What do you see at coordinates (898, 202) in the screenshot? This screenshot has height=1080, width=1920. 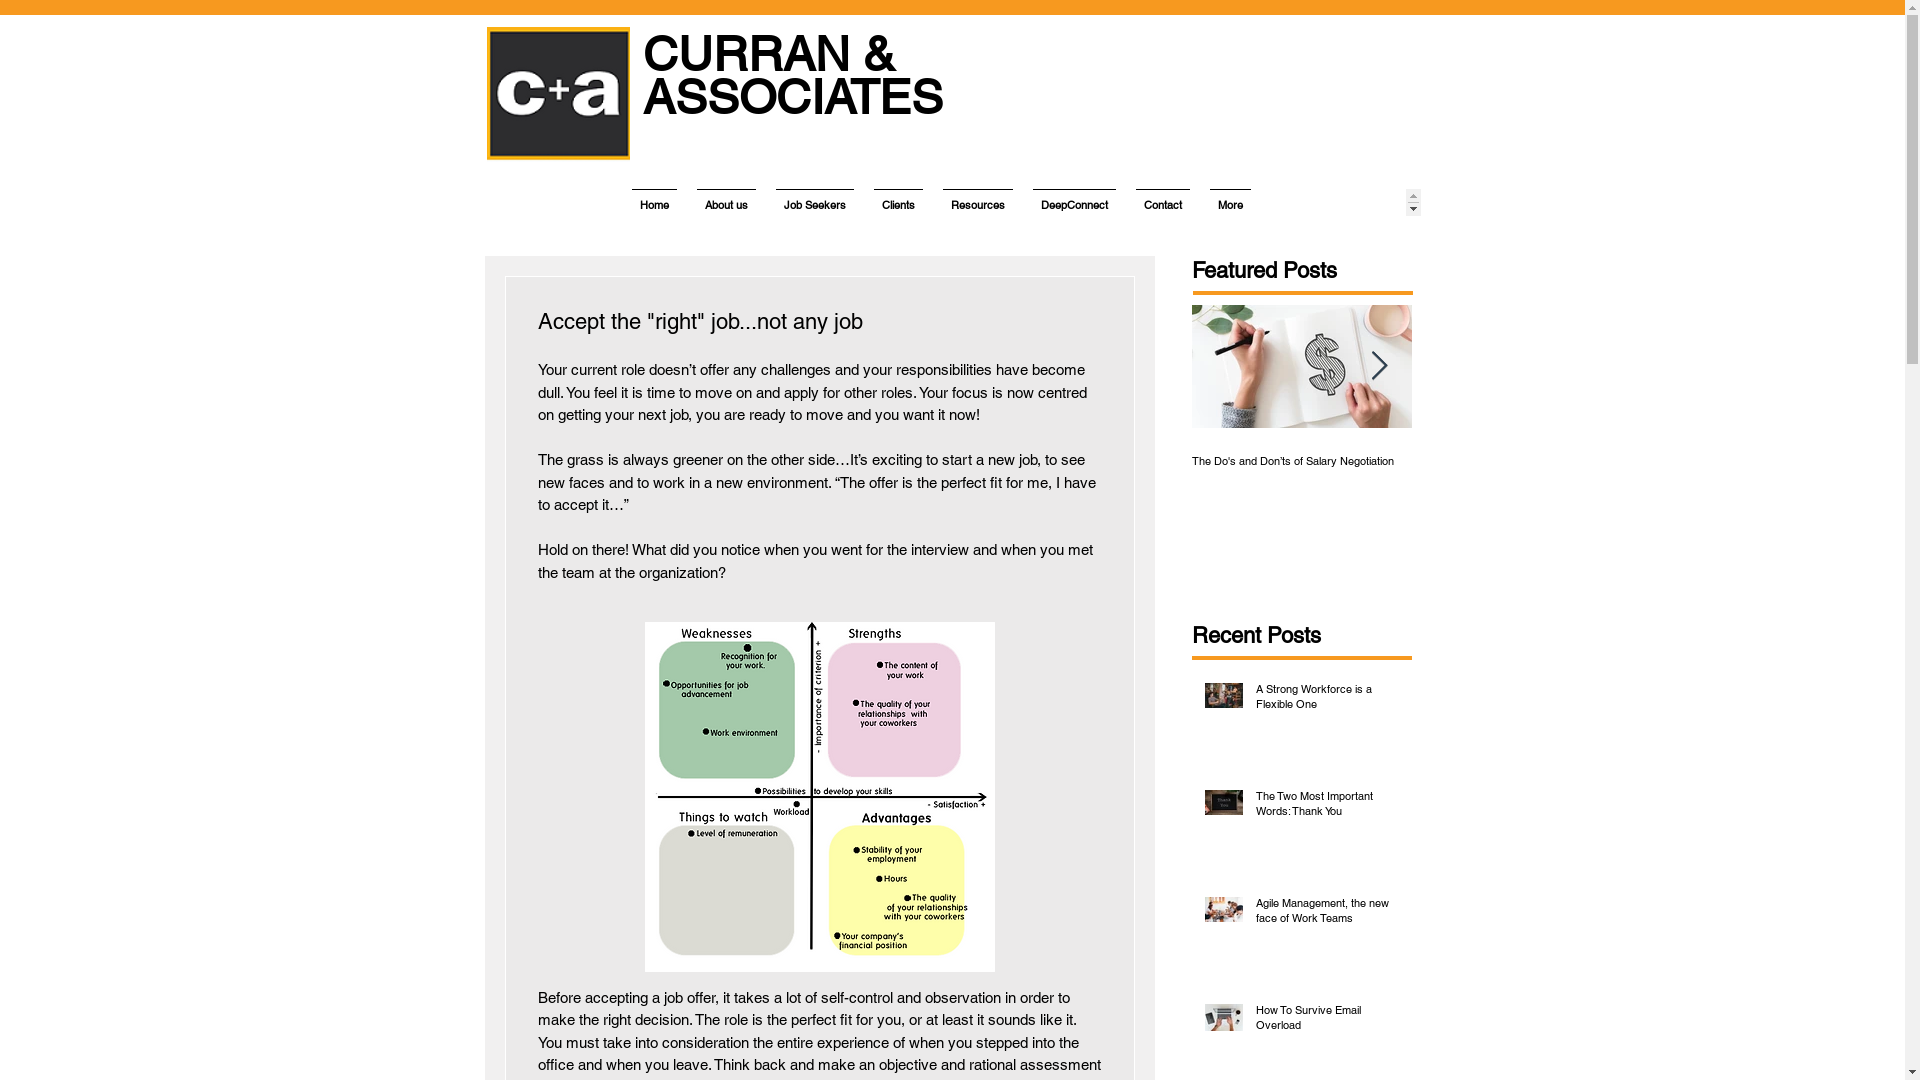 I see `Clients` at bounding box center [898, 202].